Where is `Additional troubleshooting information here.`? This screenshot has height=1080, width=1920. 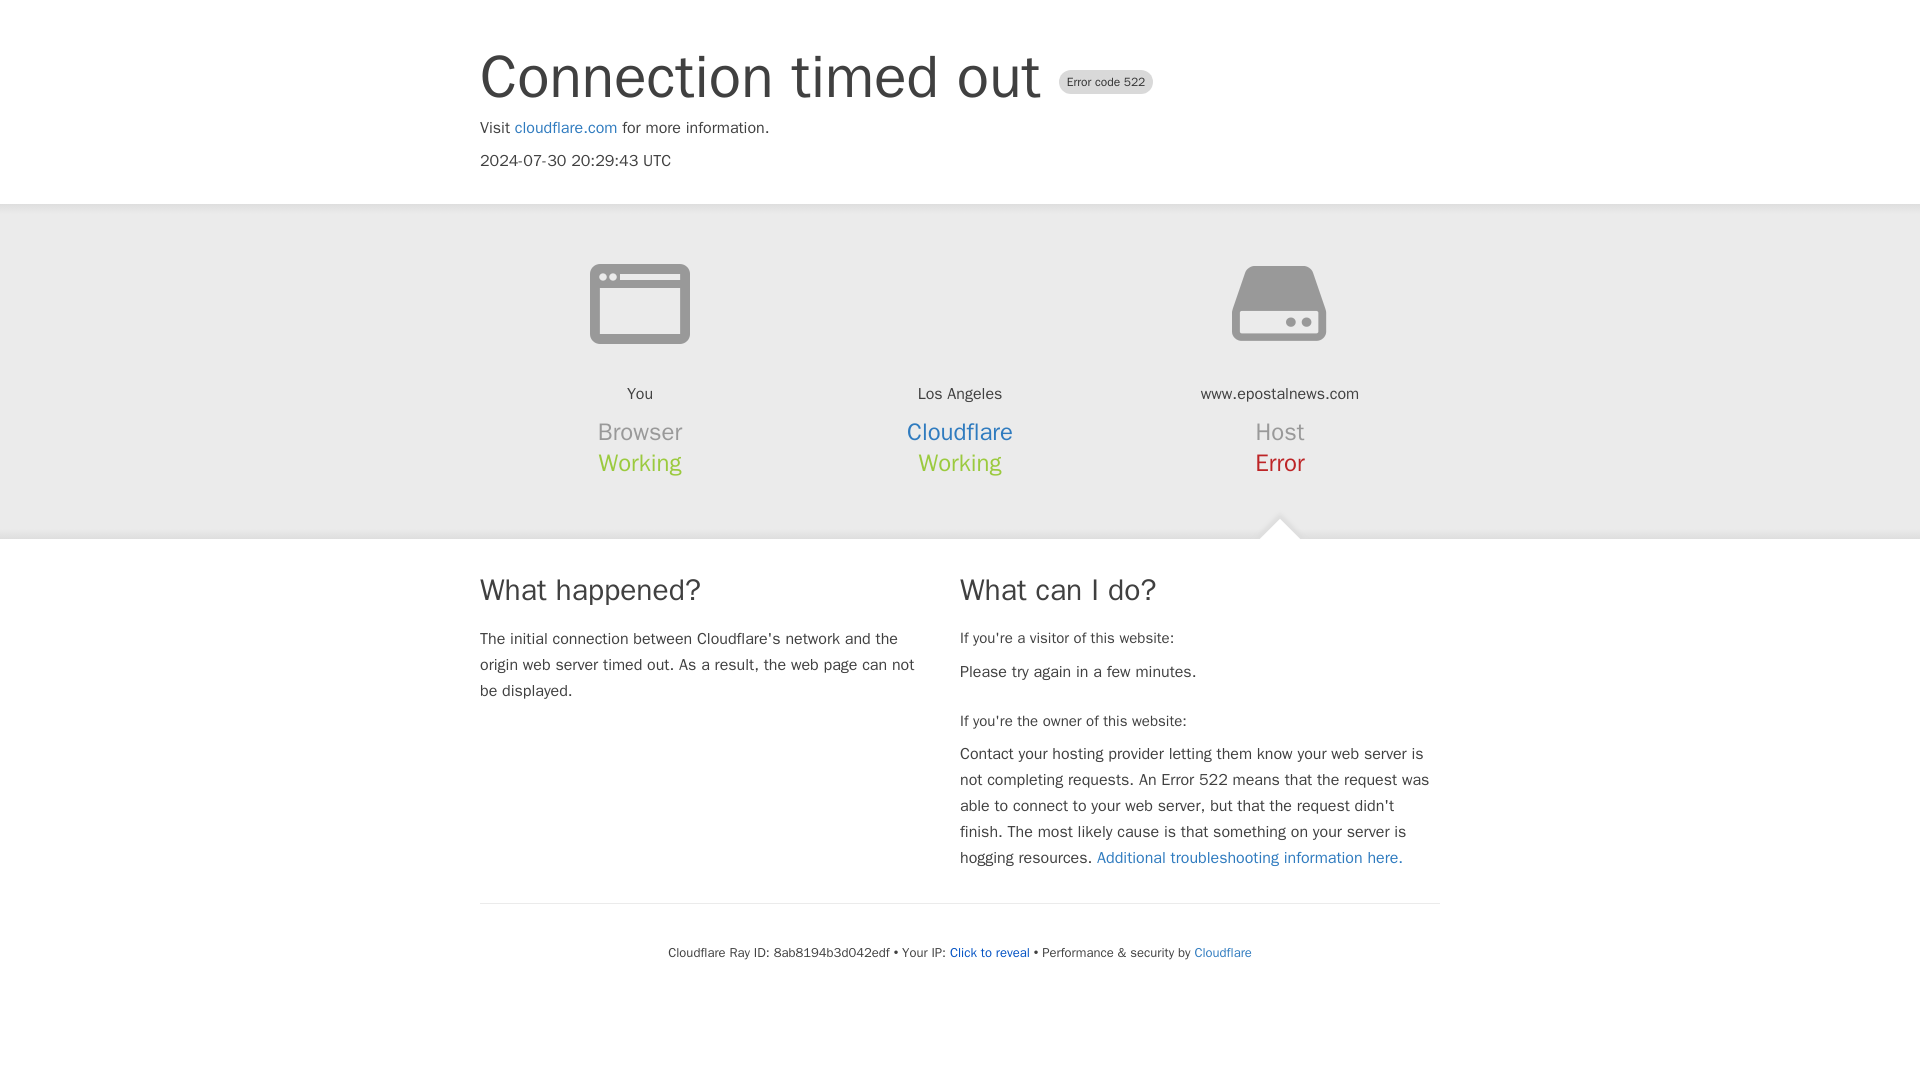 Additional troubleshooting information here. is located at coordinates (1250, 858).